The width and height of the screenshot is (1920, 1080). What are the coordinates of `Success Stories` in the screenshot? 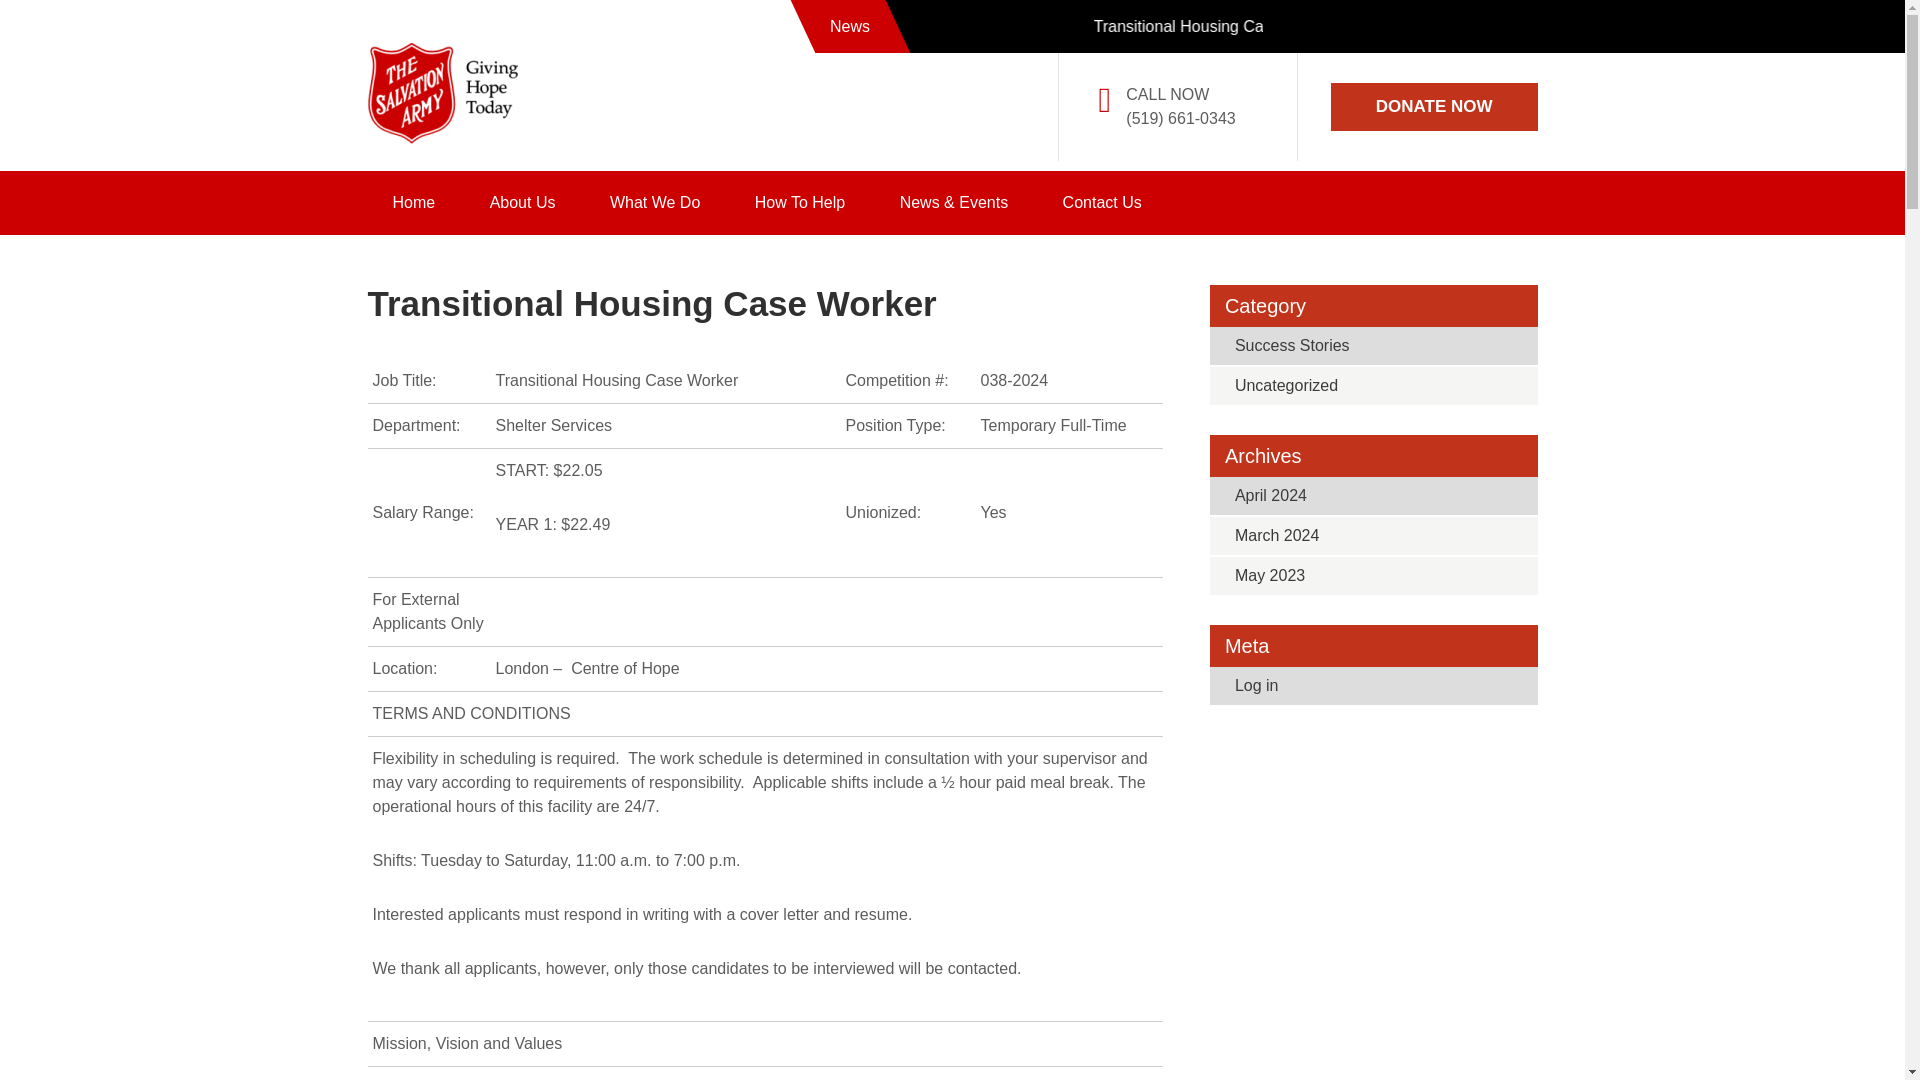 It's located at (1292, 345).